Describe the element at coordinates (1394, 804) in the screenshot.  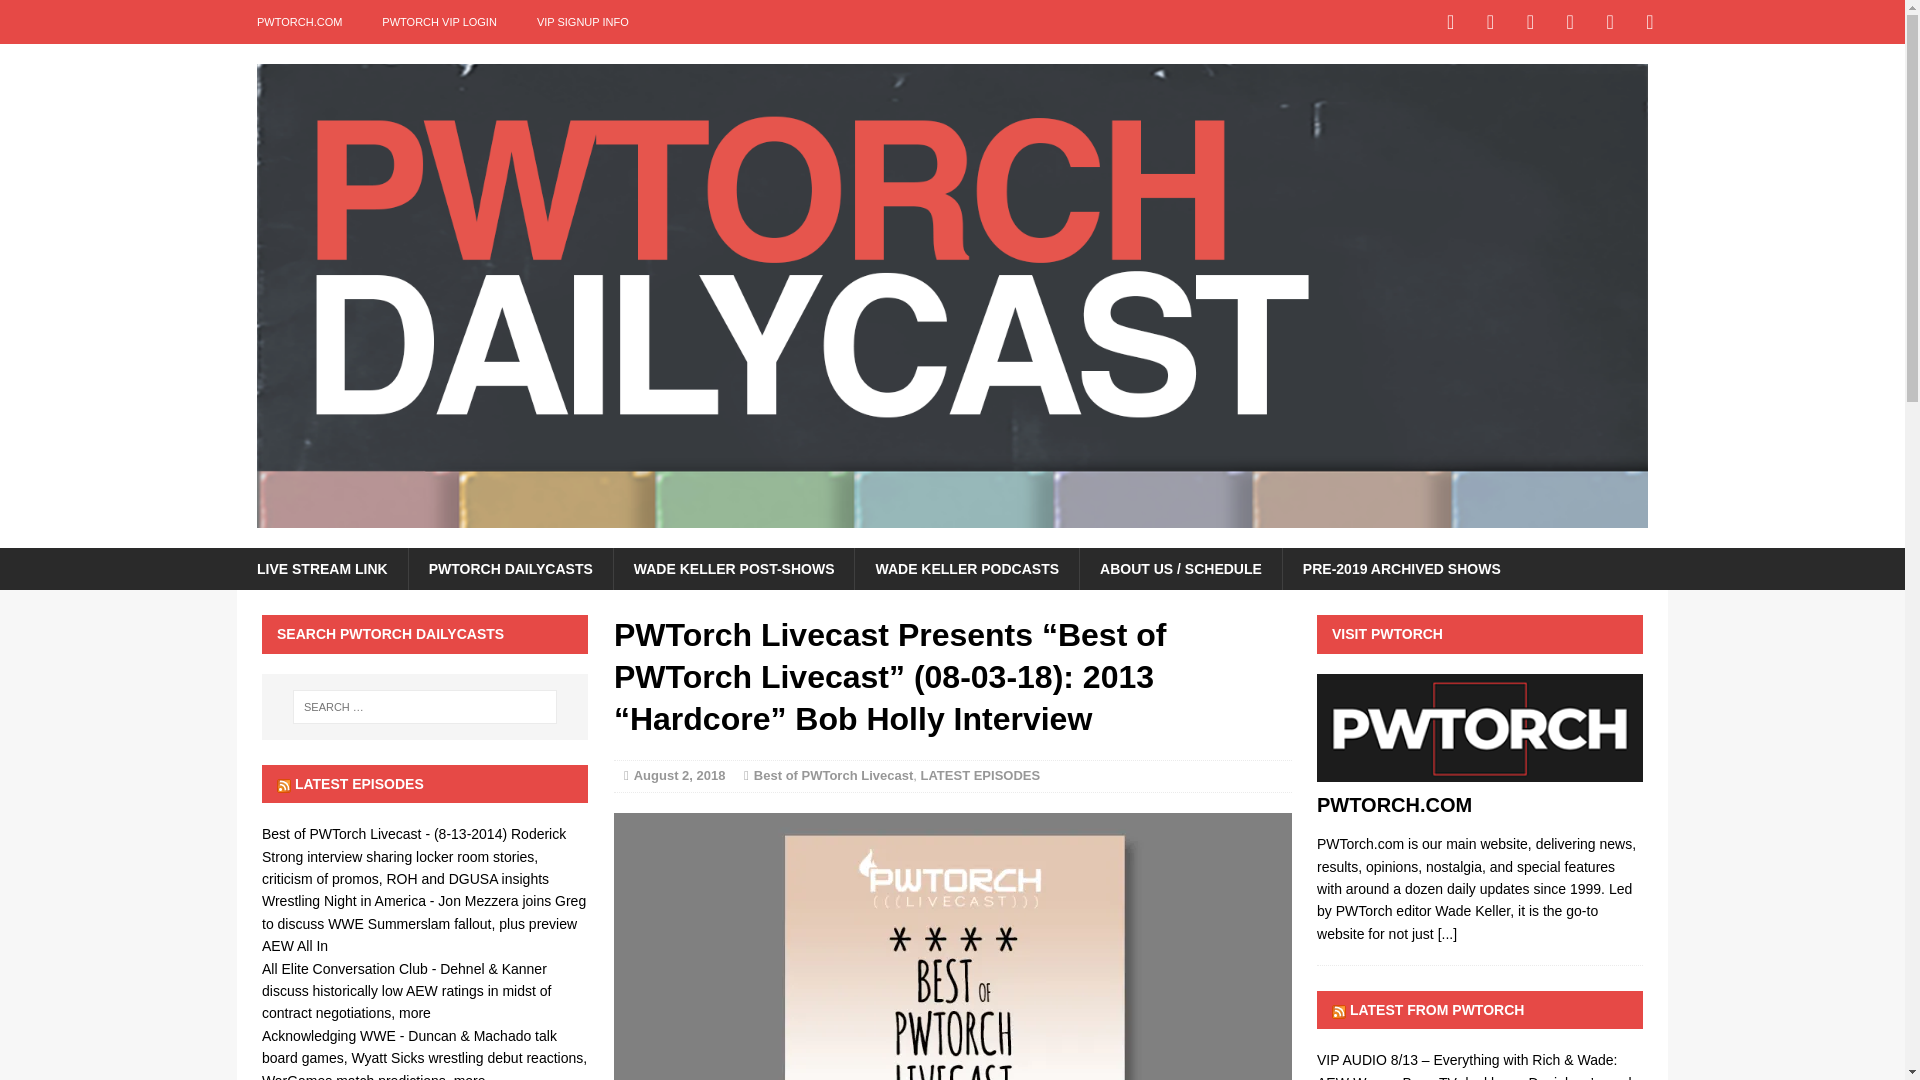
I see `PWTORCH.COM` at that location.